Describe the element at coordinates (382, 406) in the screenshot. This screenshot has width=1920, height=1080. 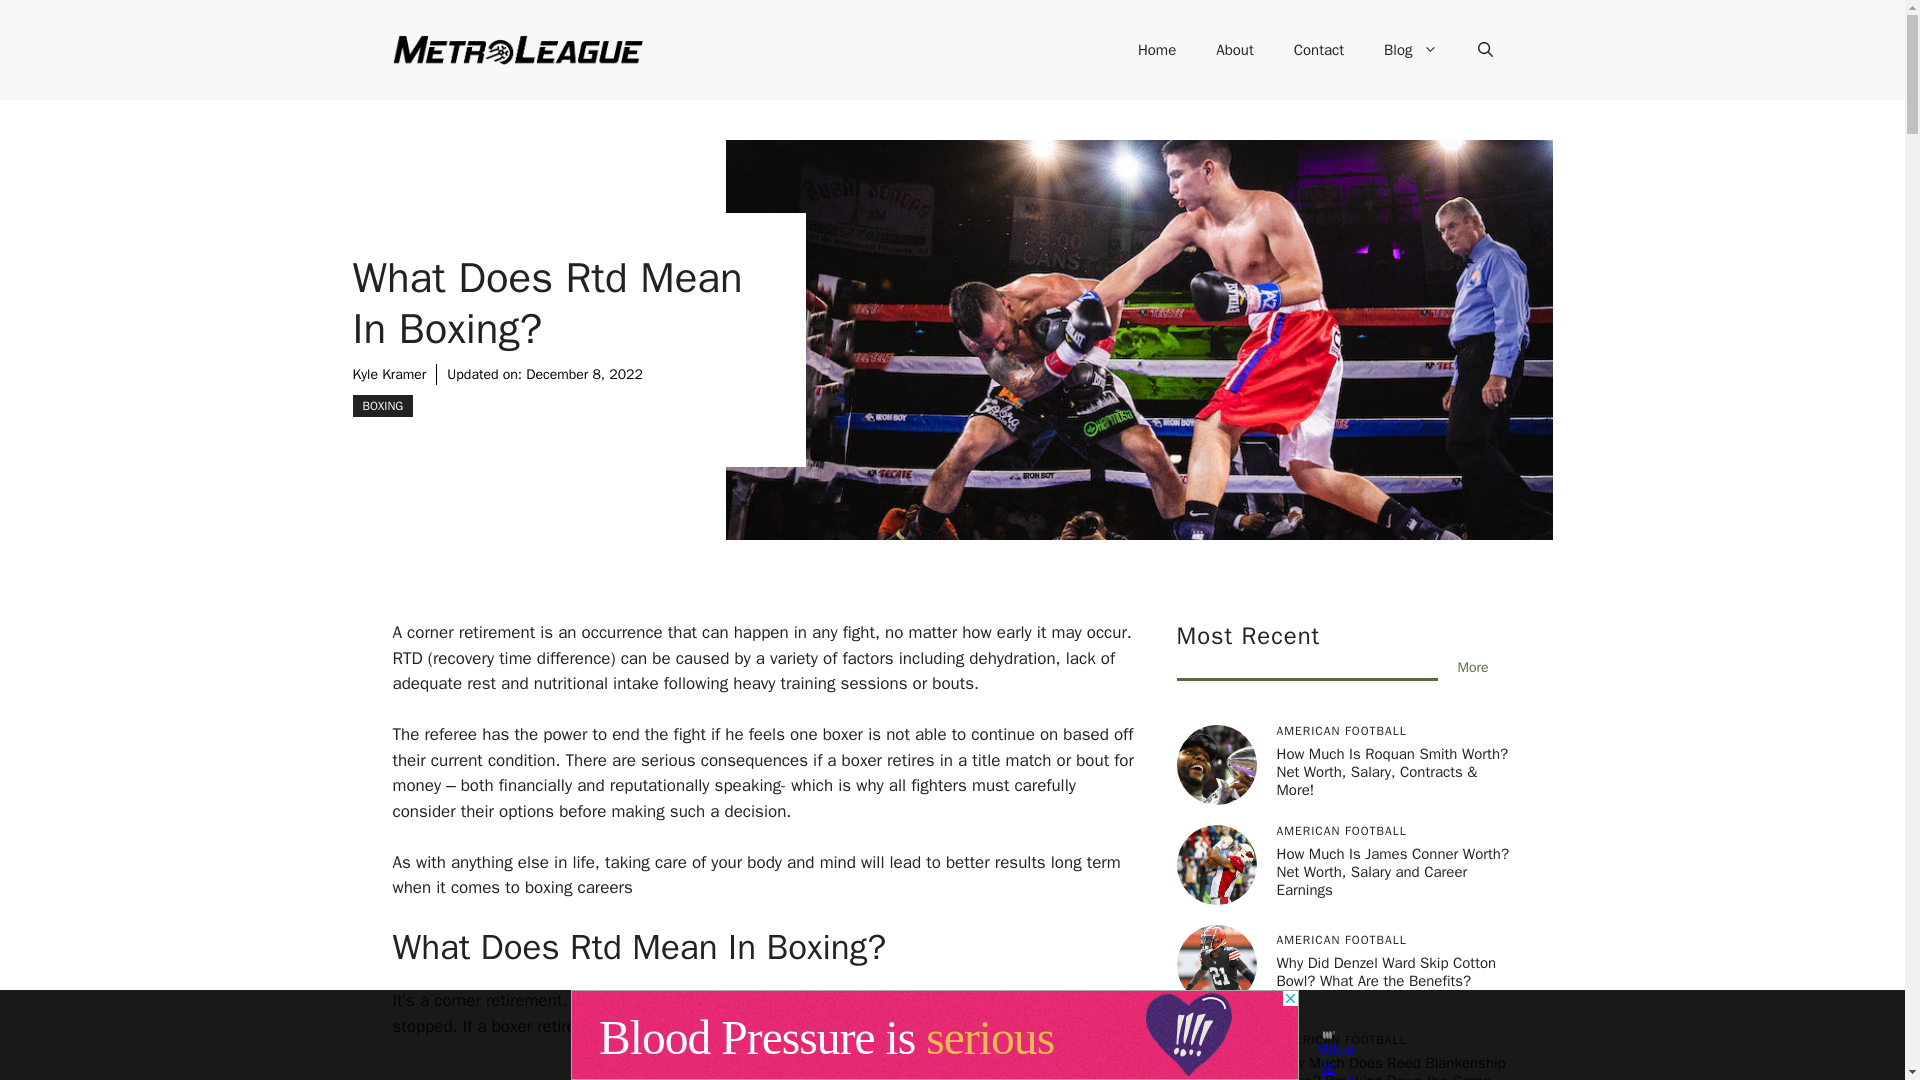
I see `BOXING` at that location.